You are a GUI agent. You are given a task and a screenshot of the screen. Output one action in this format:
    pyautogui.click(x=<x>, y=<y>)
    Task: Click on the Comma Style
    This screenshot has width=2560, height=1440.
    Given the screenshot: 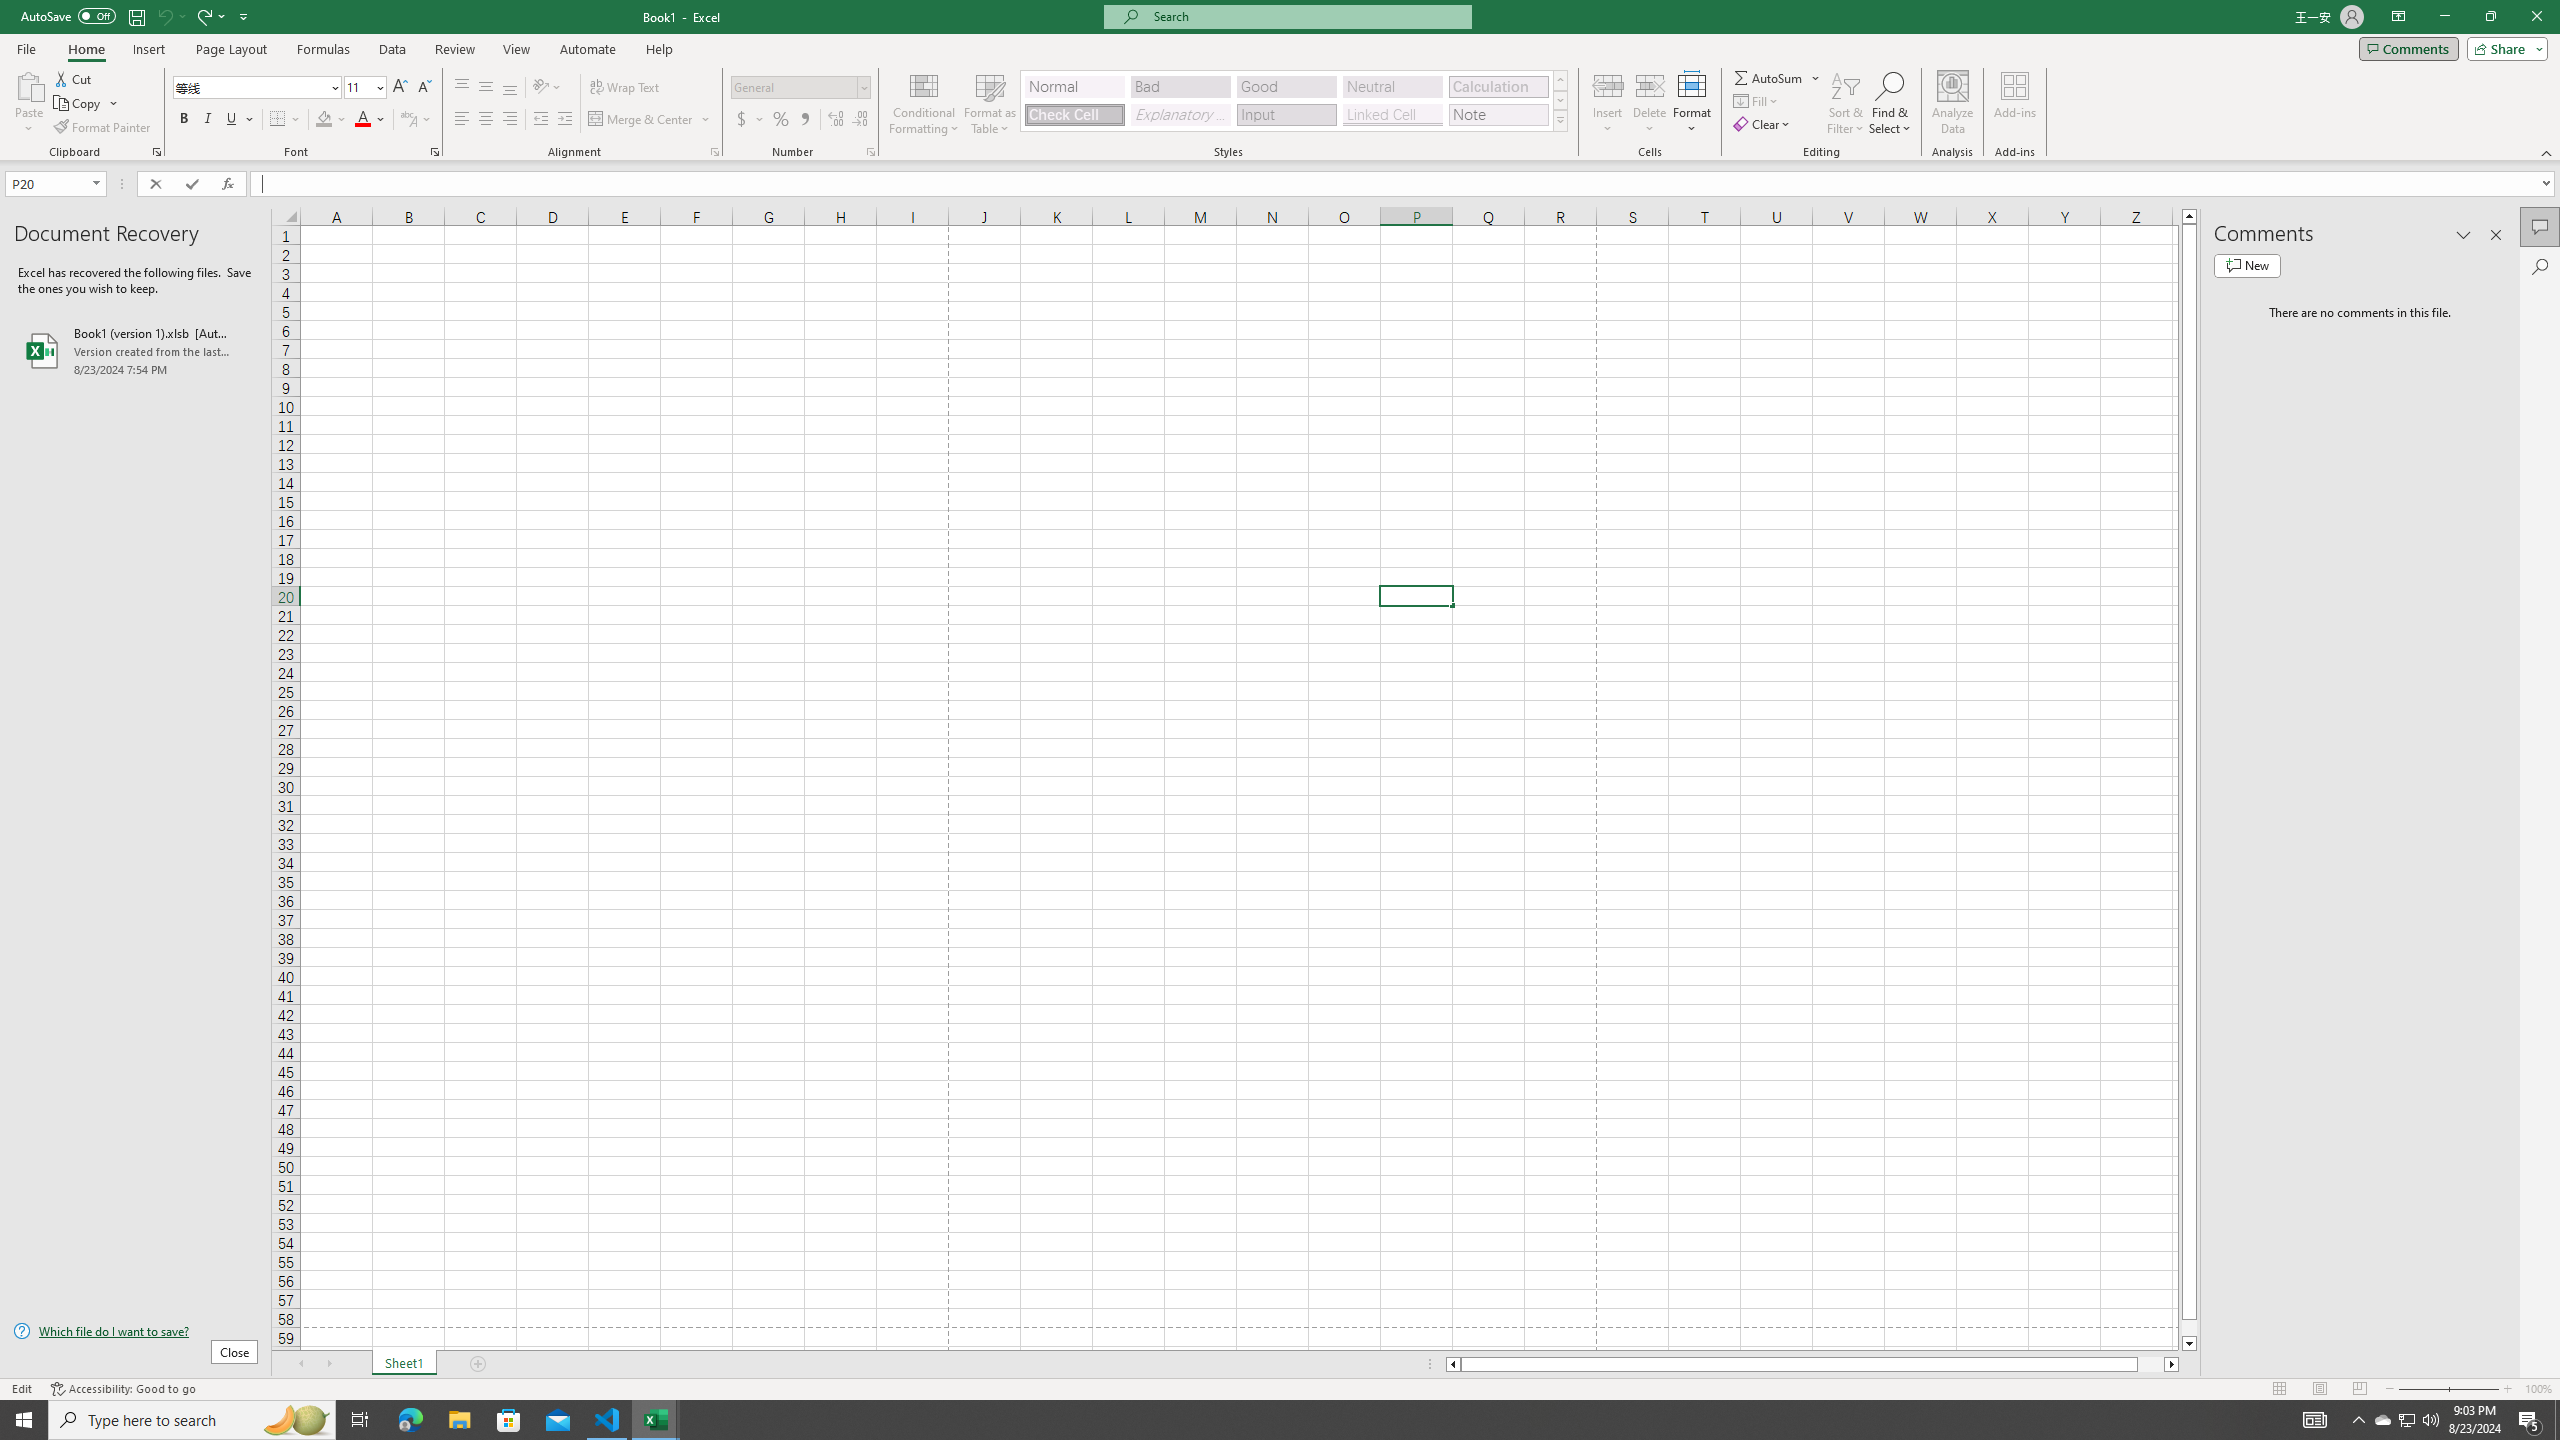 What is the action you would take?
    pyautogui.click(x=804, y=120)
    